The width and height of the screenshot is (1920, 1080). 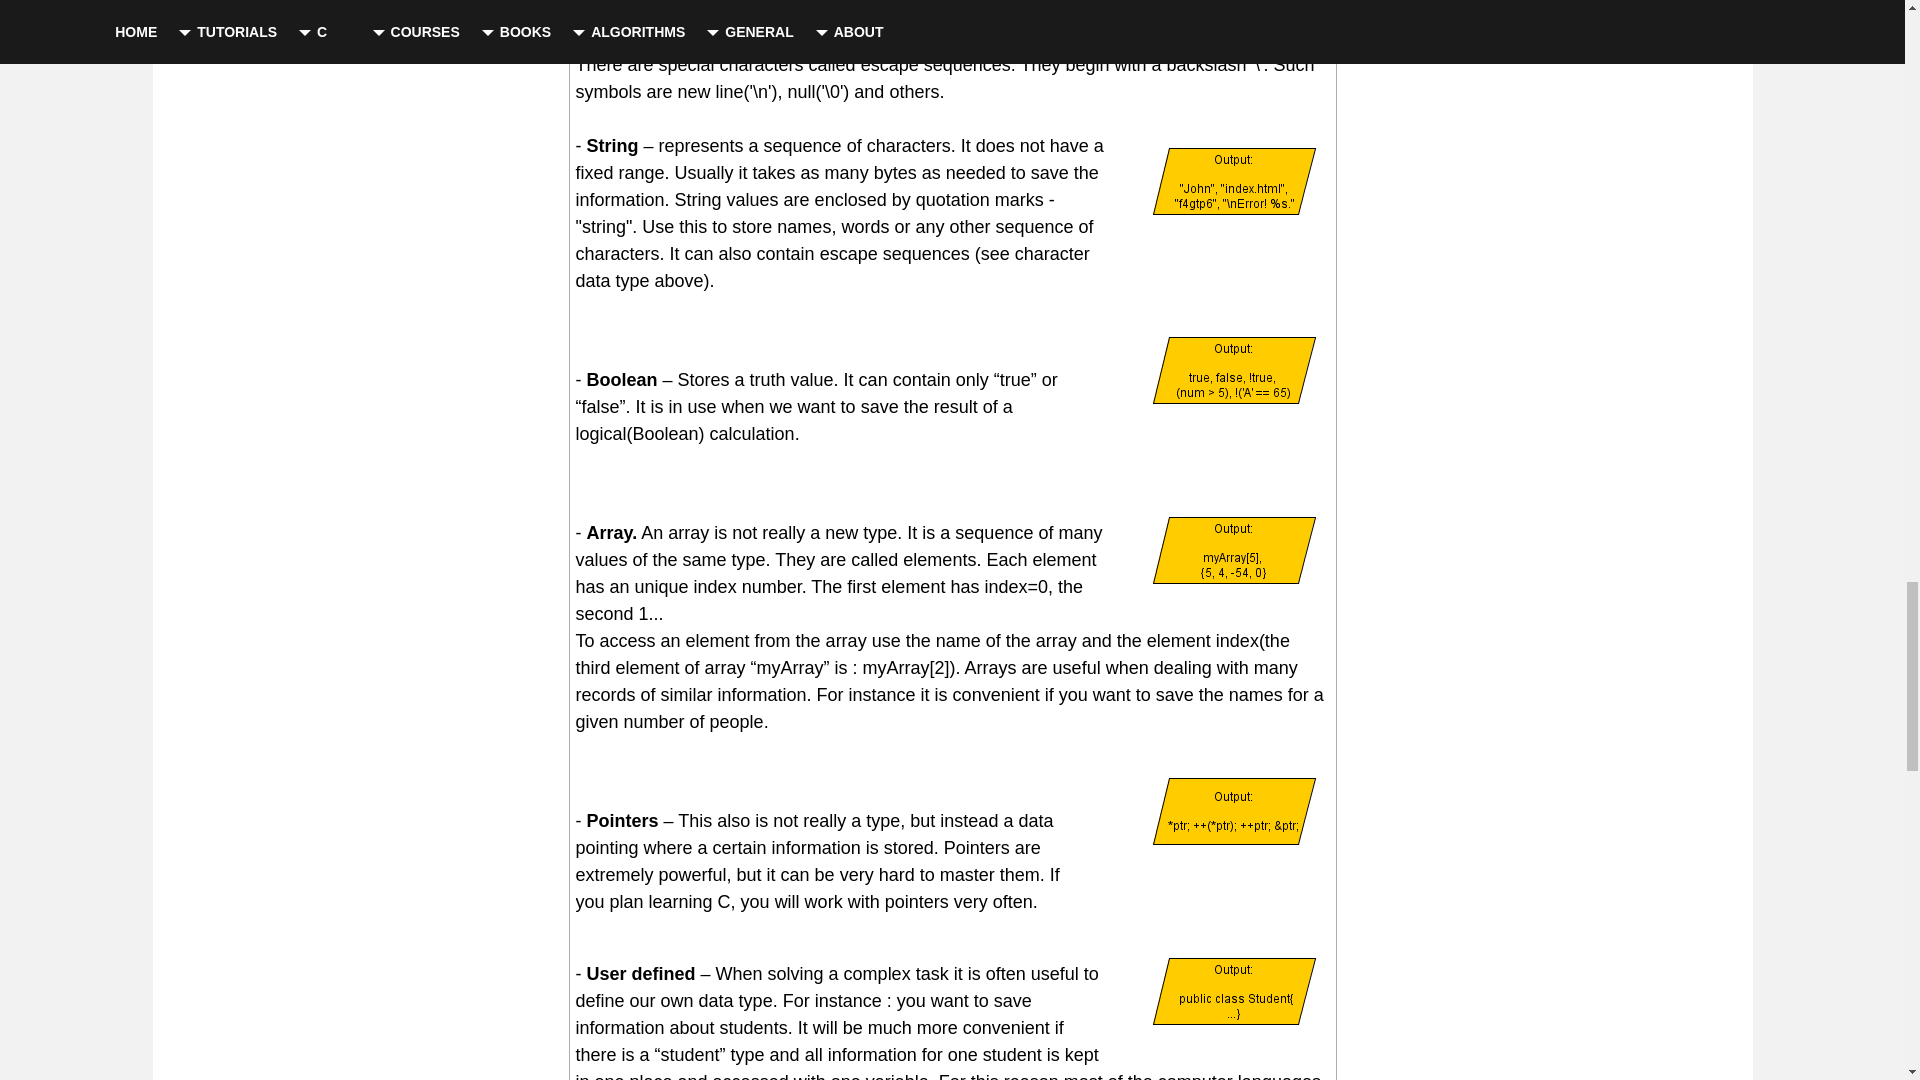 What do you see at coordinates (1234, 990) in the screenshot?
I see `Example of user defined data type.` at bounding box center [1234, 990].